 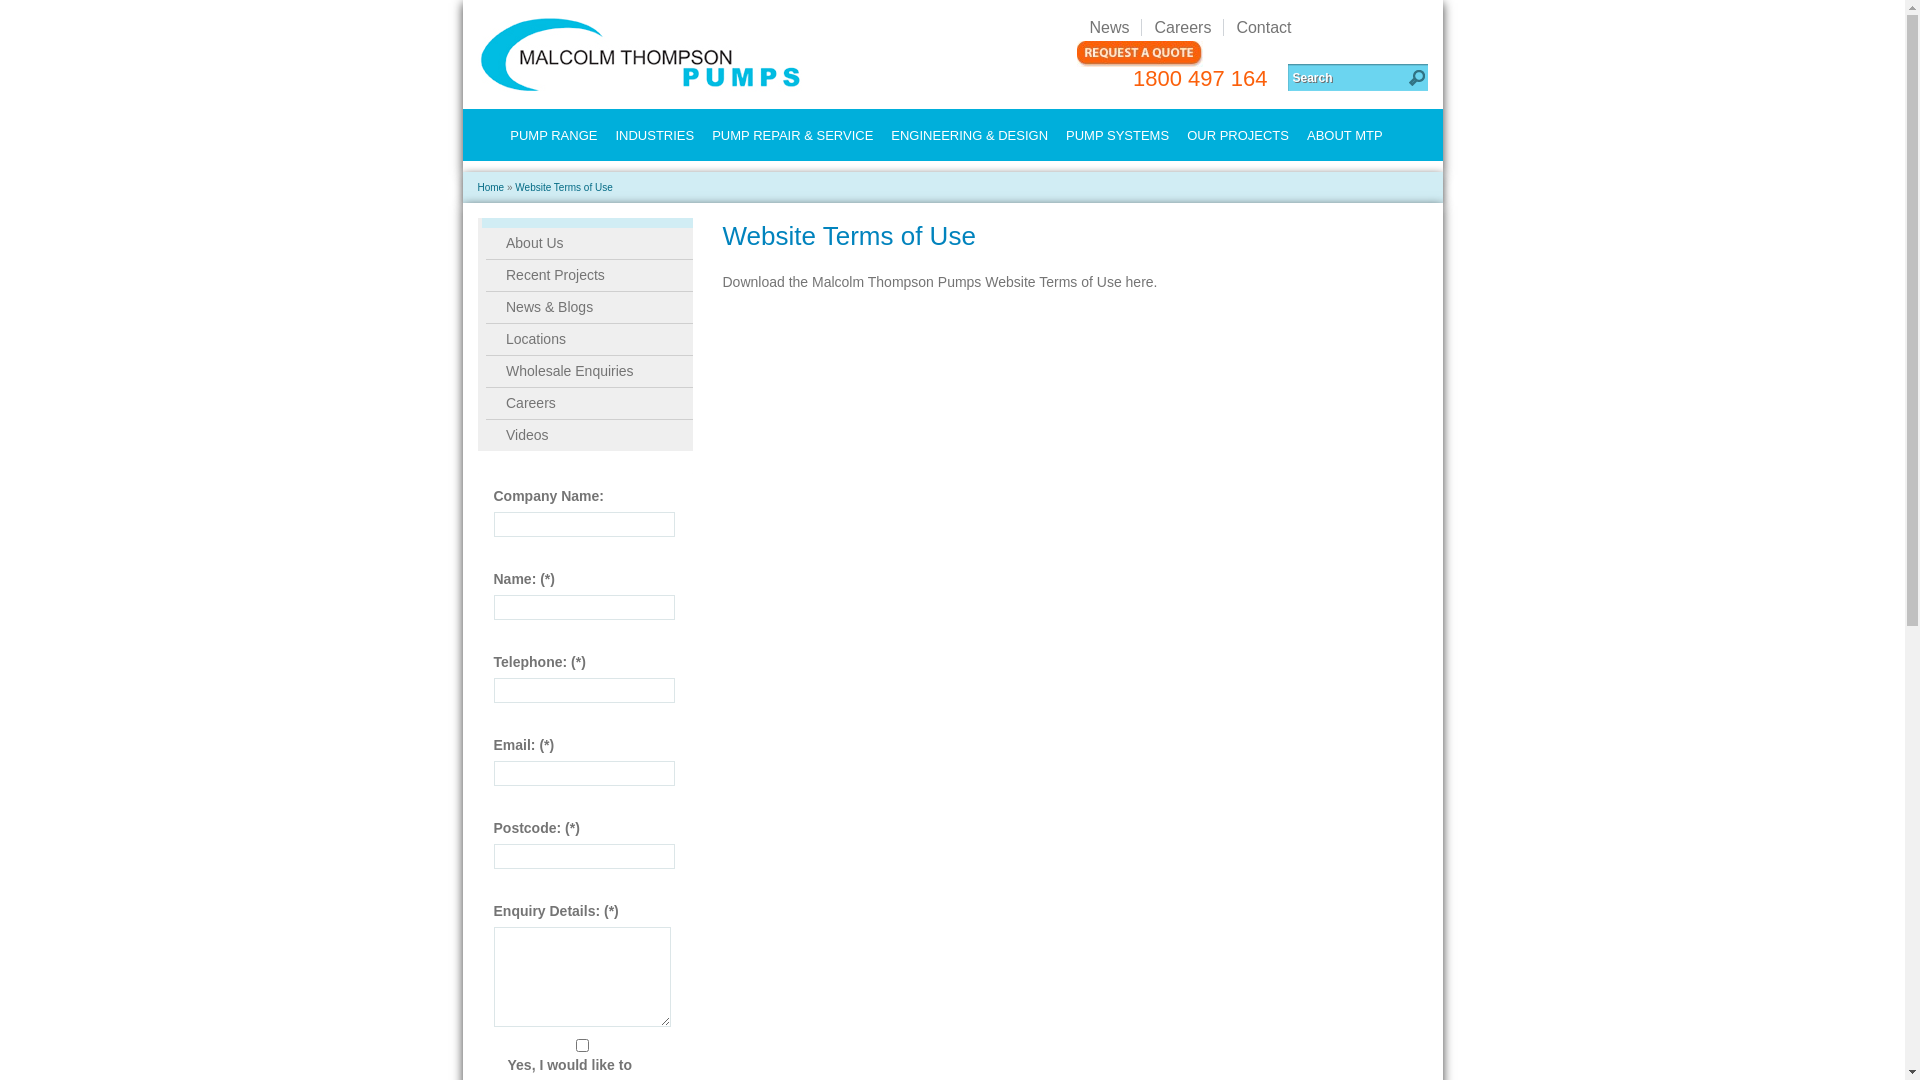 I want to click on Request a Quote, so click(x=1140, y=54).